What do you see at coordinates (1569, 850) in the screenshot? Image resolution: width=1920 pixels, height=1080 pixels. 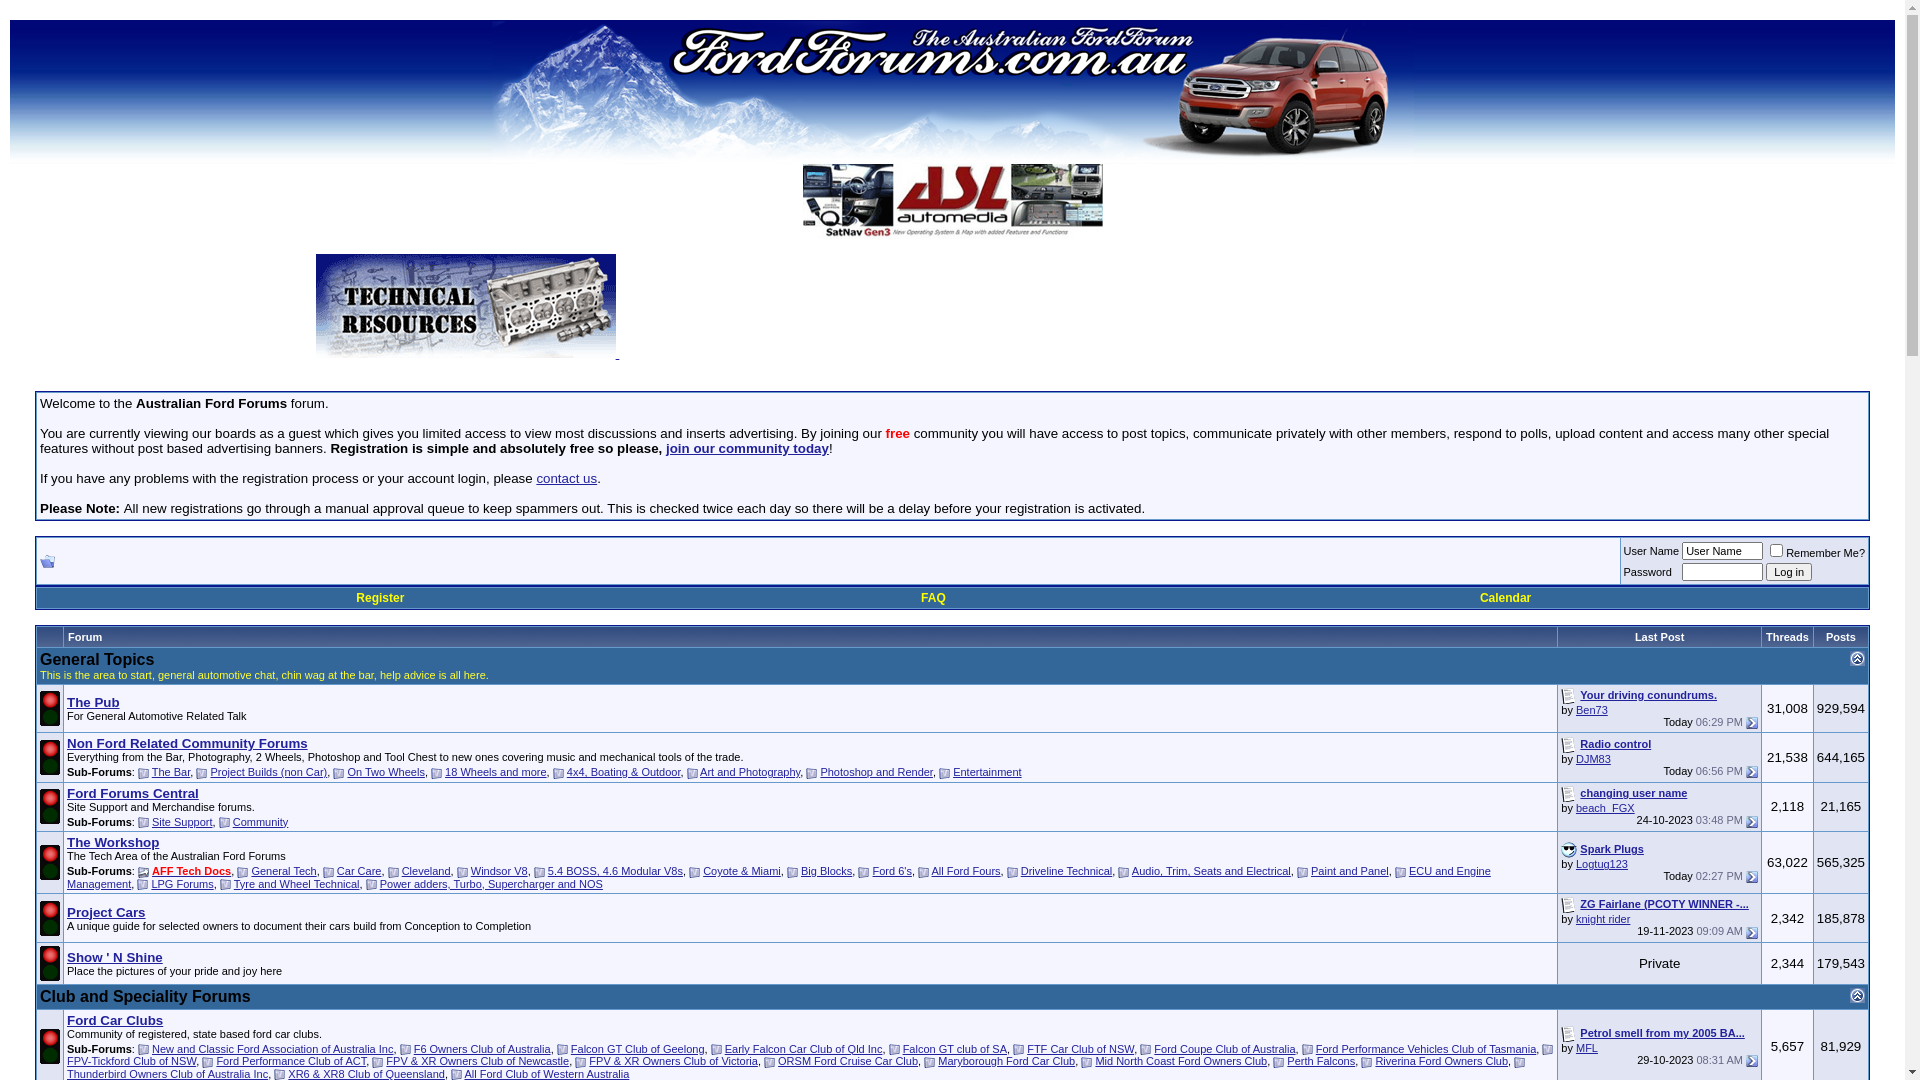 I see `Cool` at bounding box center [1569, 850].